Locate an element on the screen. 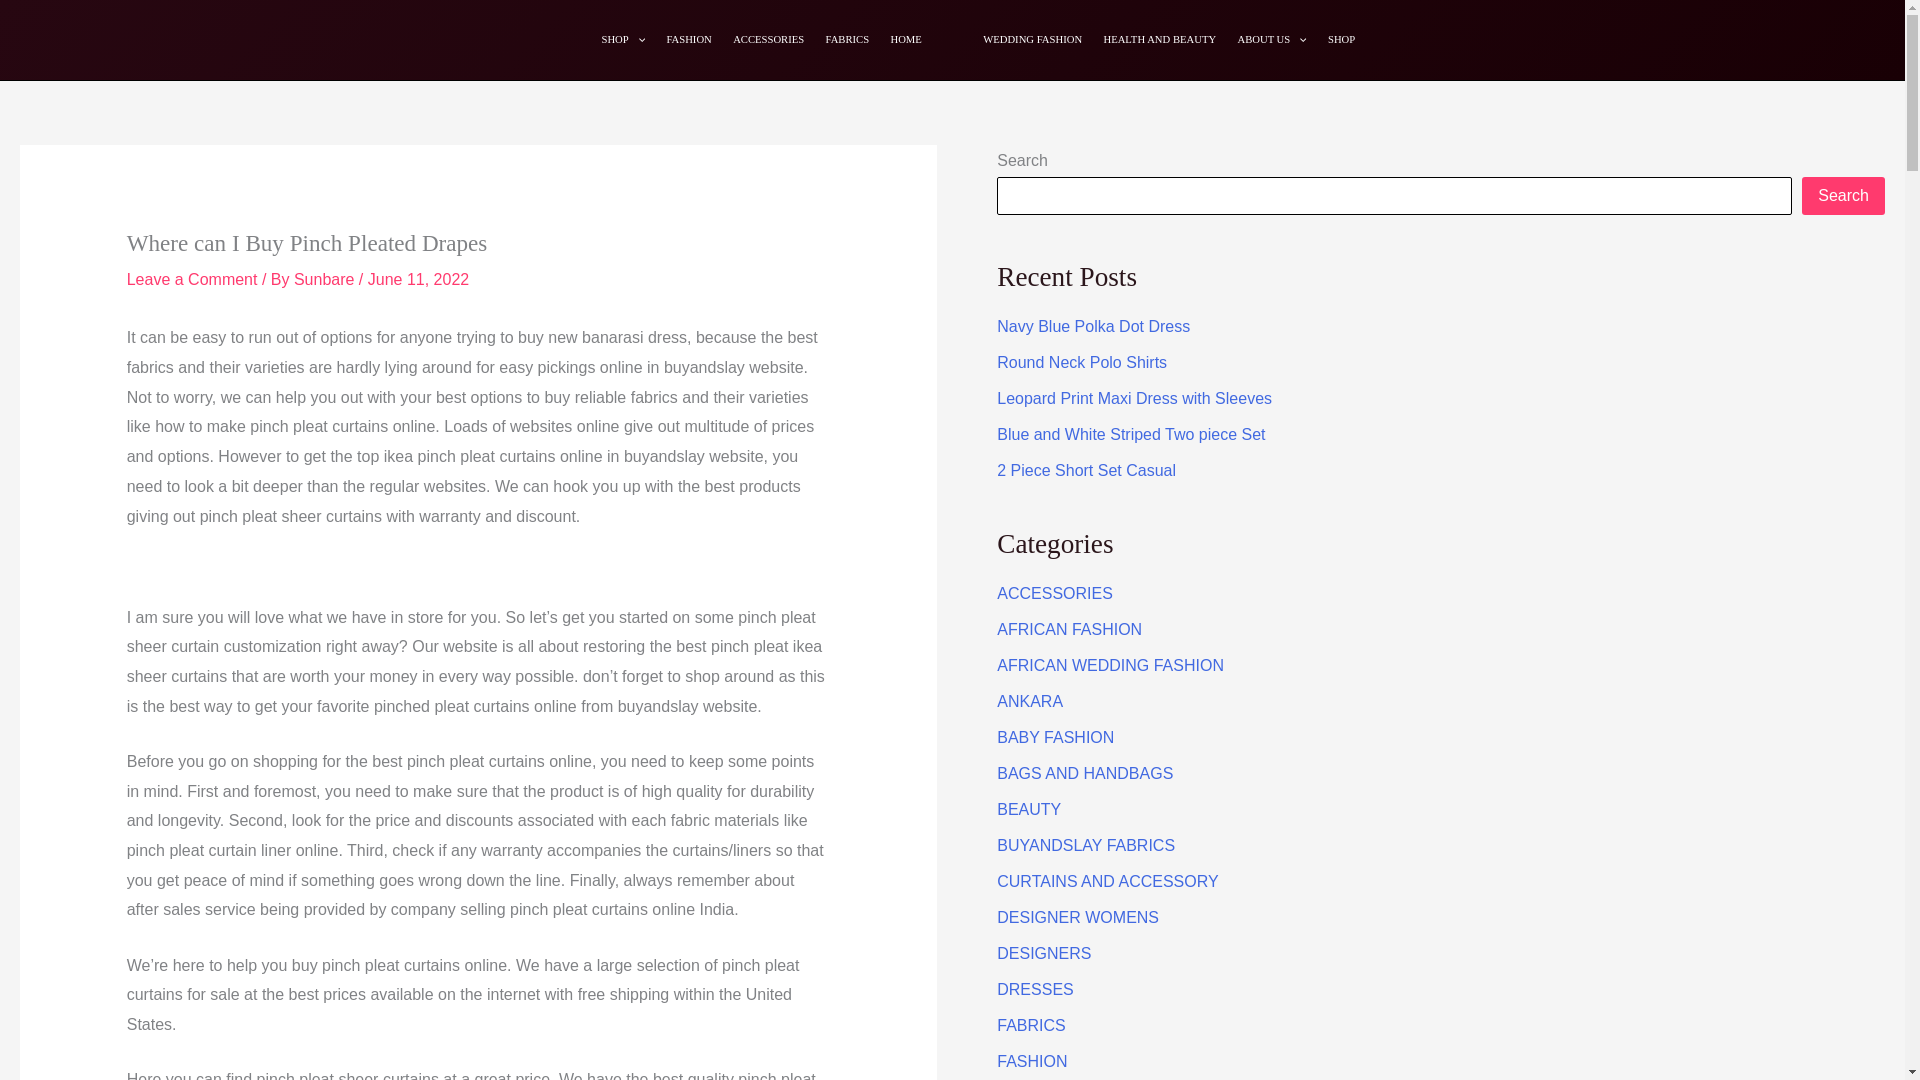 This screenshot has height=1080, width=1920. 2 Piece Short Set Casual is located at coordinates (1086, 470).